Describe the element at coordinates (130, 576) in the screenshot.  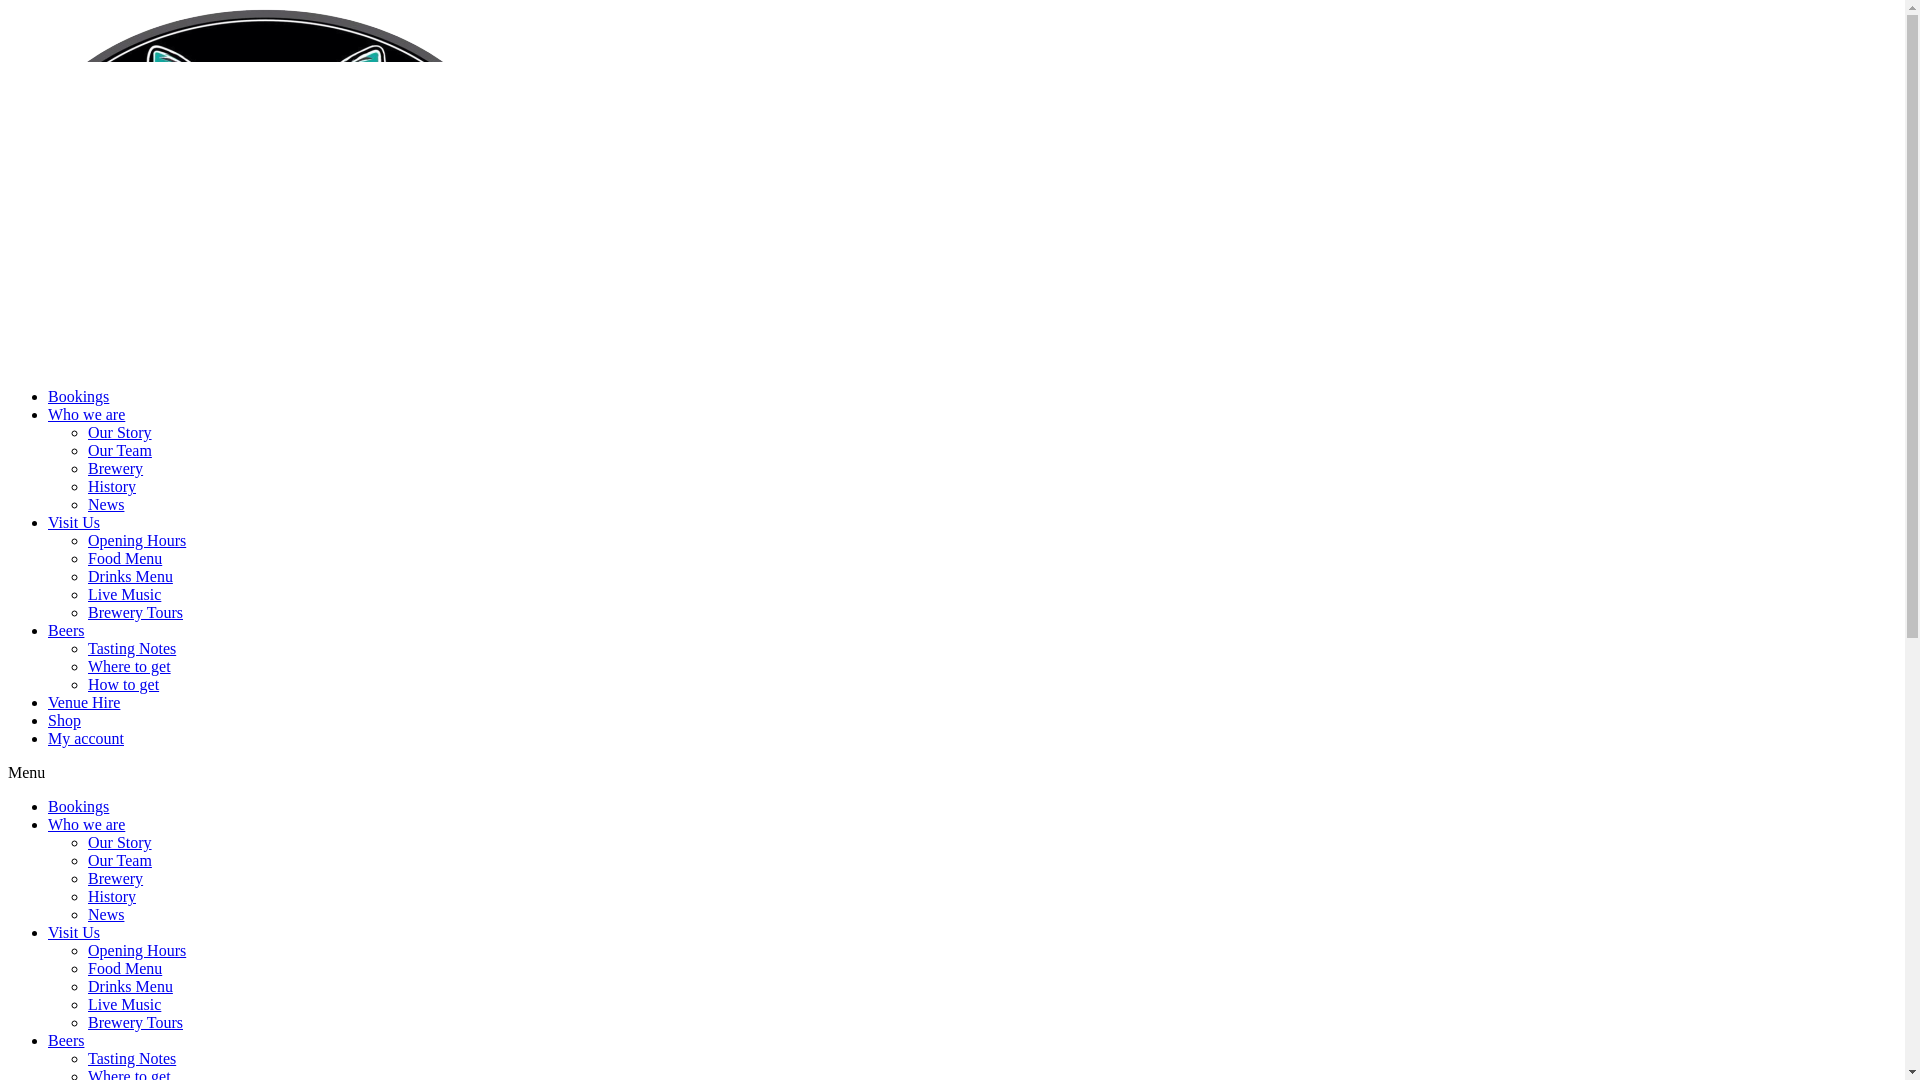
I see `Drinks Menu` at that location.